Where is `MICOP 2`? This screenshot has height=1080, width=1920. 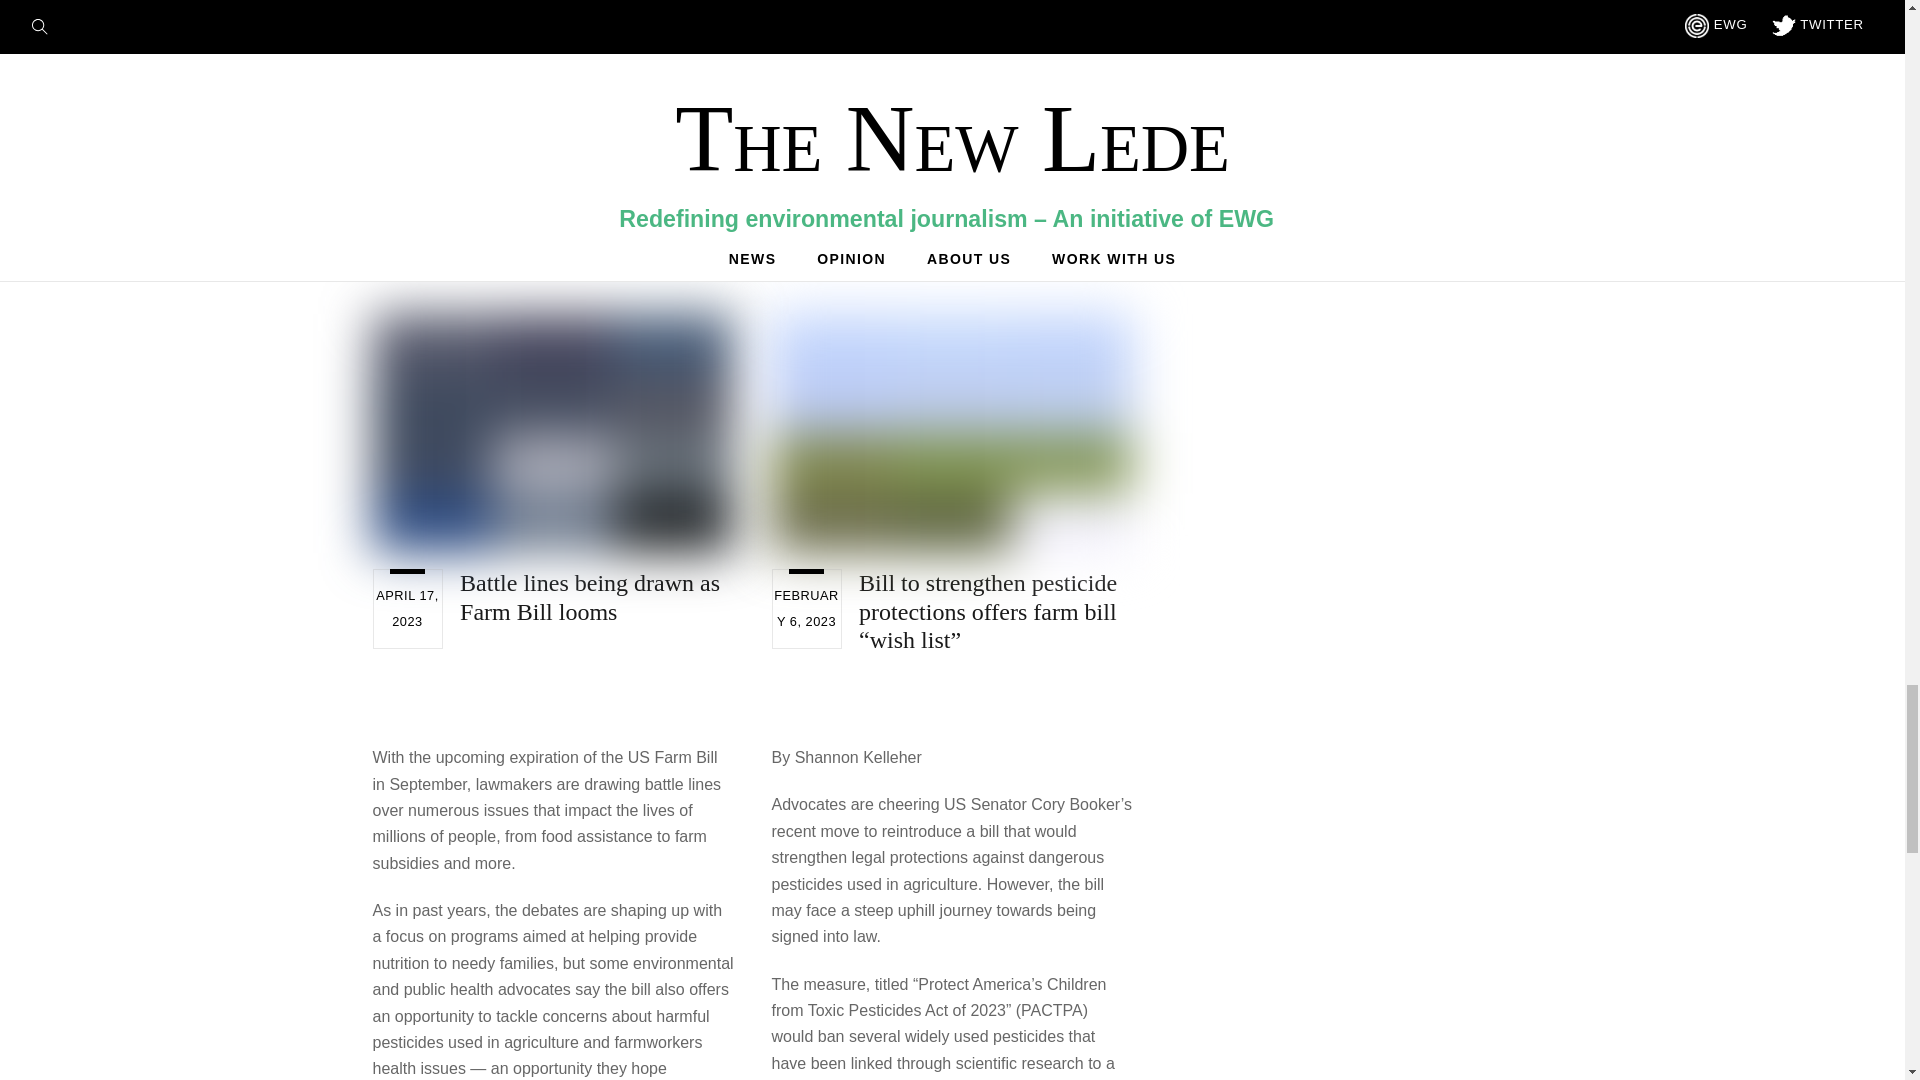
MICOP 2 is located at coordinates (952, 433).